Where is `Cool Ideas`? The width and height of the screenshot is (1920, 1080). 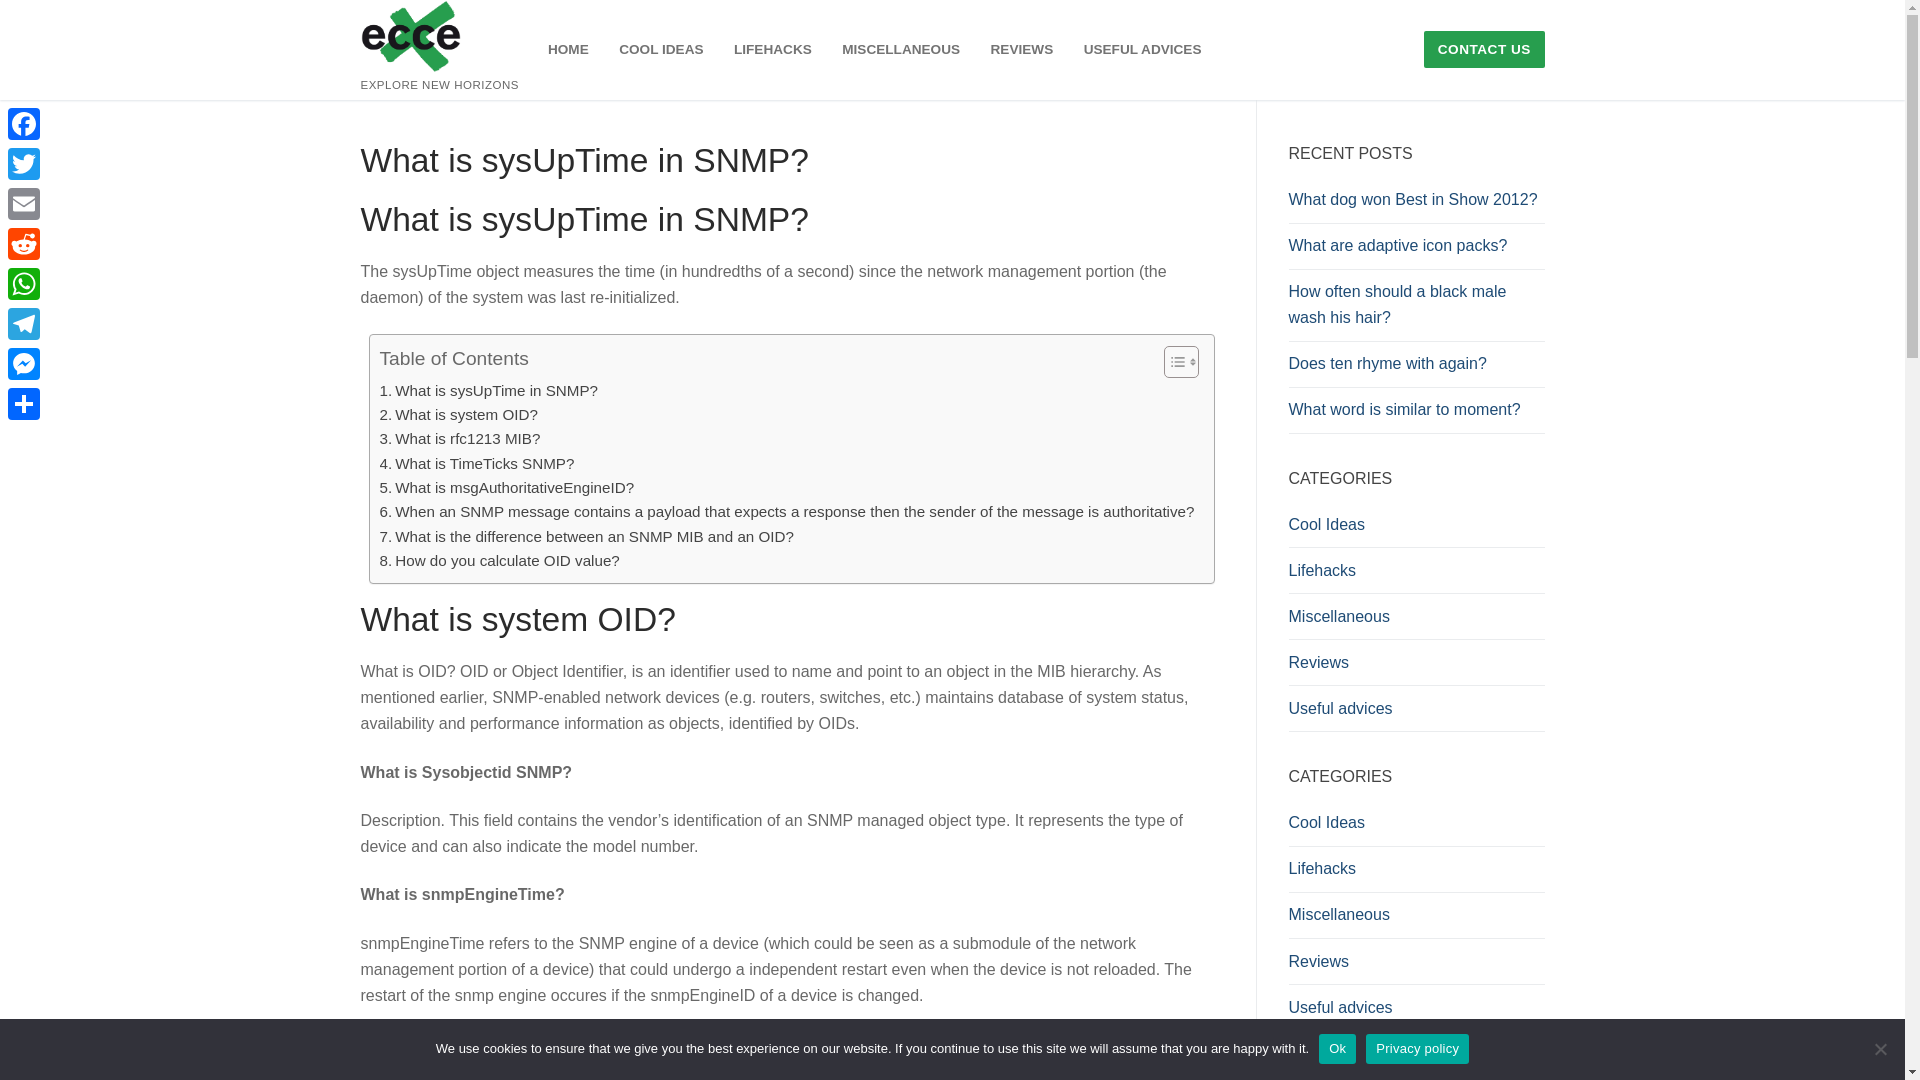 Cool Ideas is located at coordinates (1416, 529).